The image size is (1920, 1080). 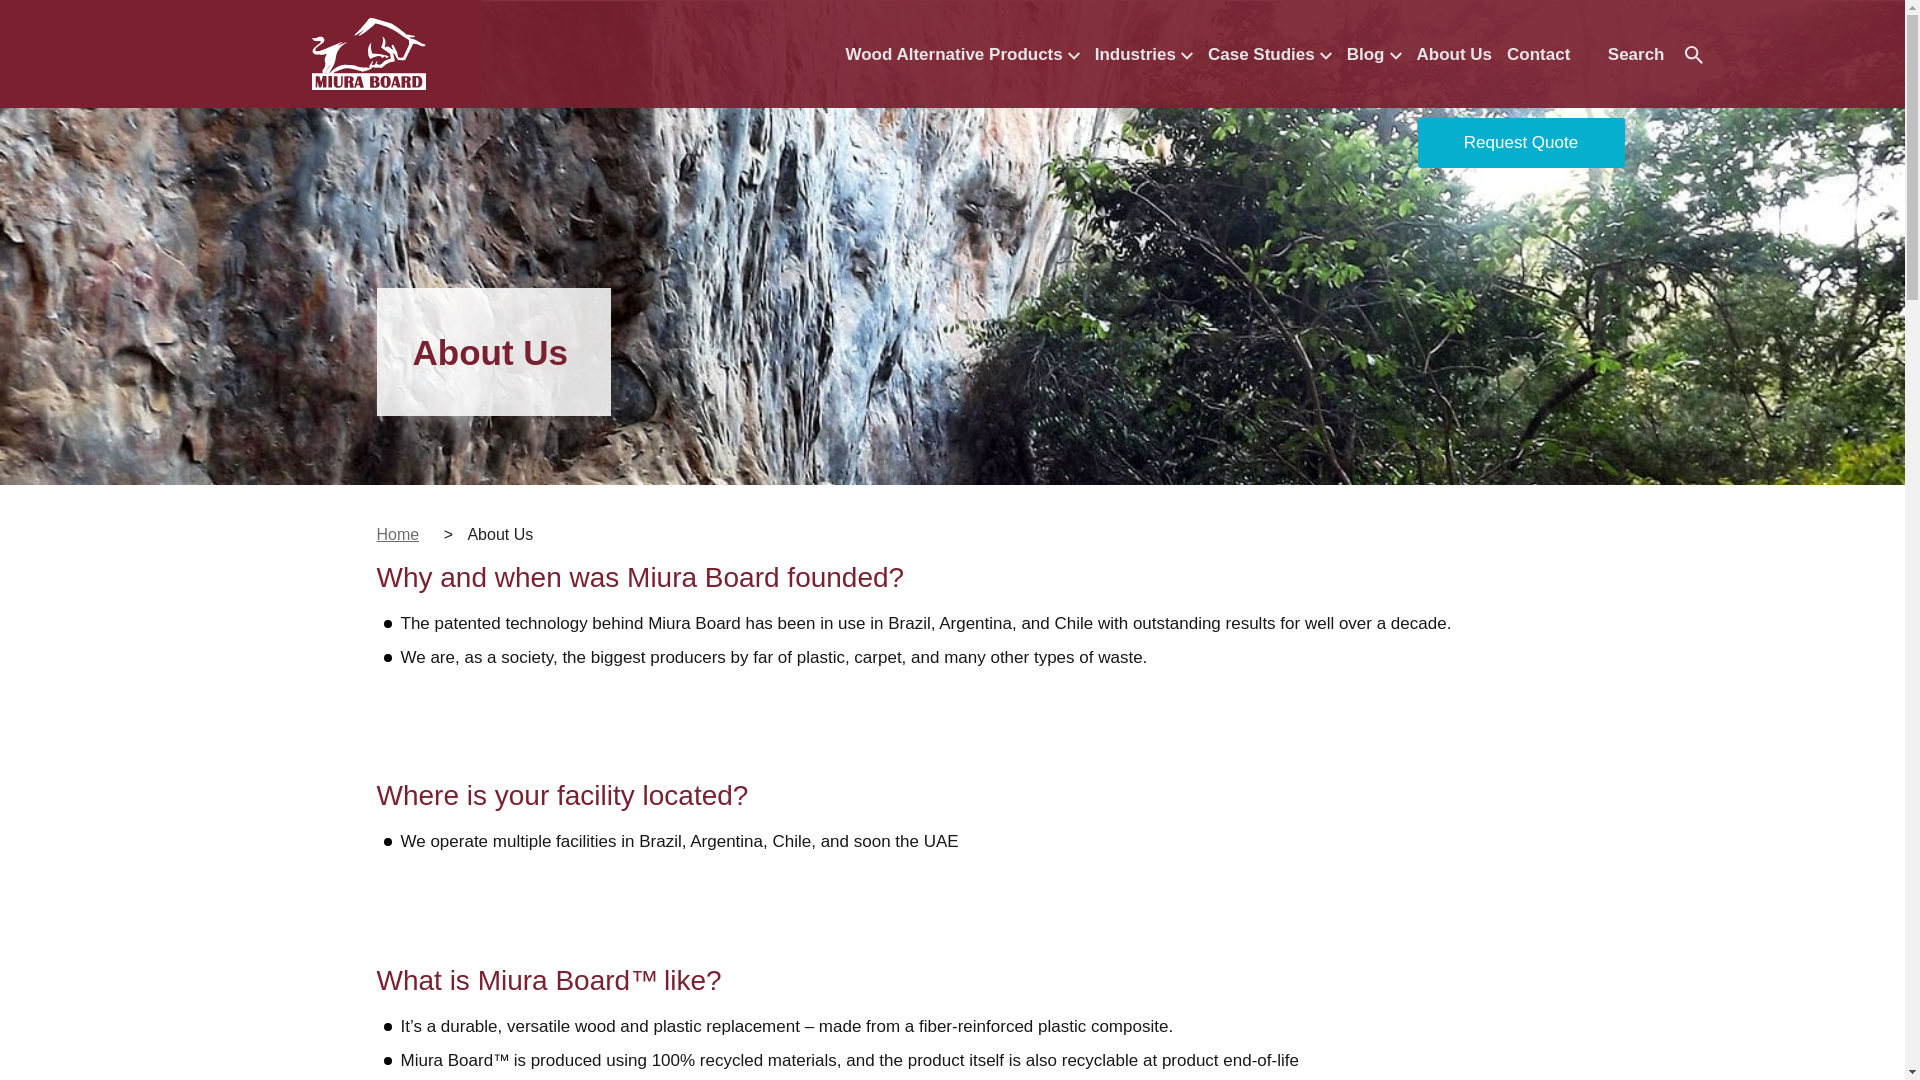 What do you see at coordinates (1656, 55) in the screenshot?
I see `Search` at bounding box center [1656, 55].